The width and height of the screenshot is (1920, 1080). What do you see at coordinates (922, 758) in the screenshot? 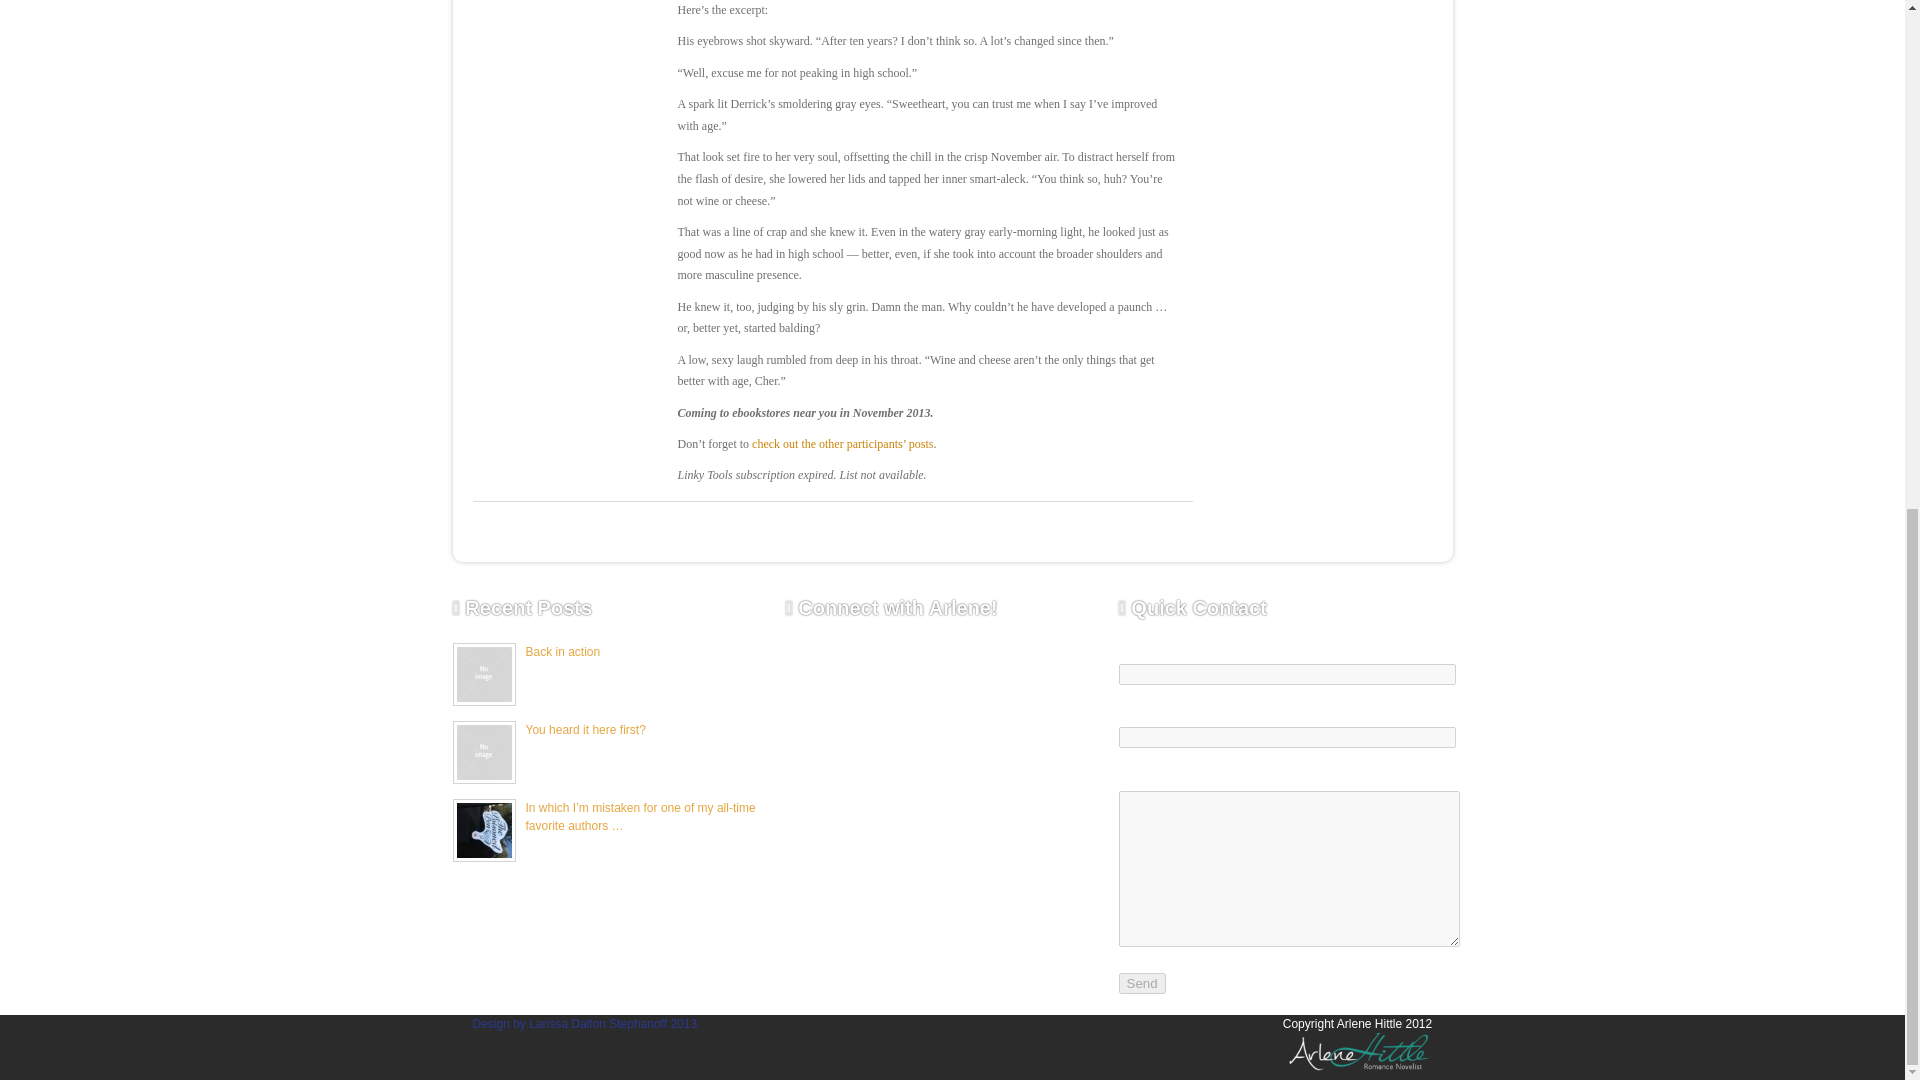
I see `Pinterest` at bounding box center [922, 758].